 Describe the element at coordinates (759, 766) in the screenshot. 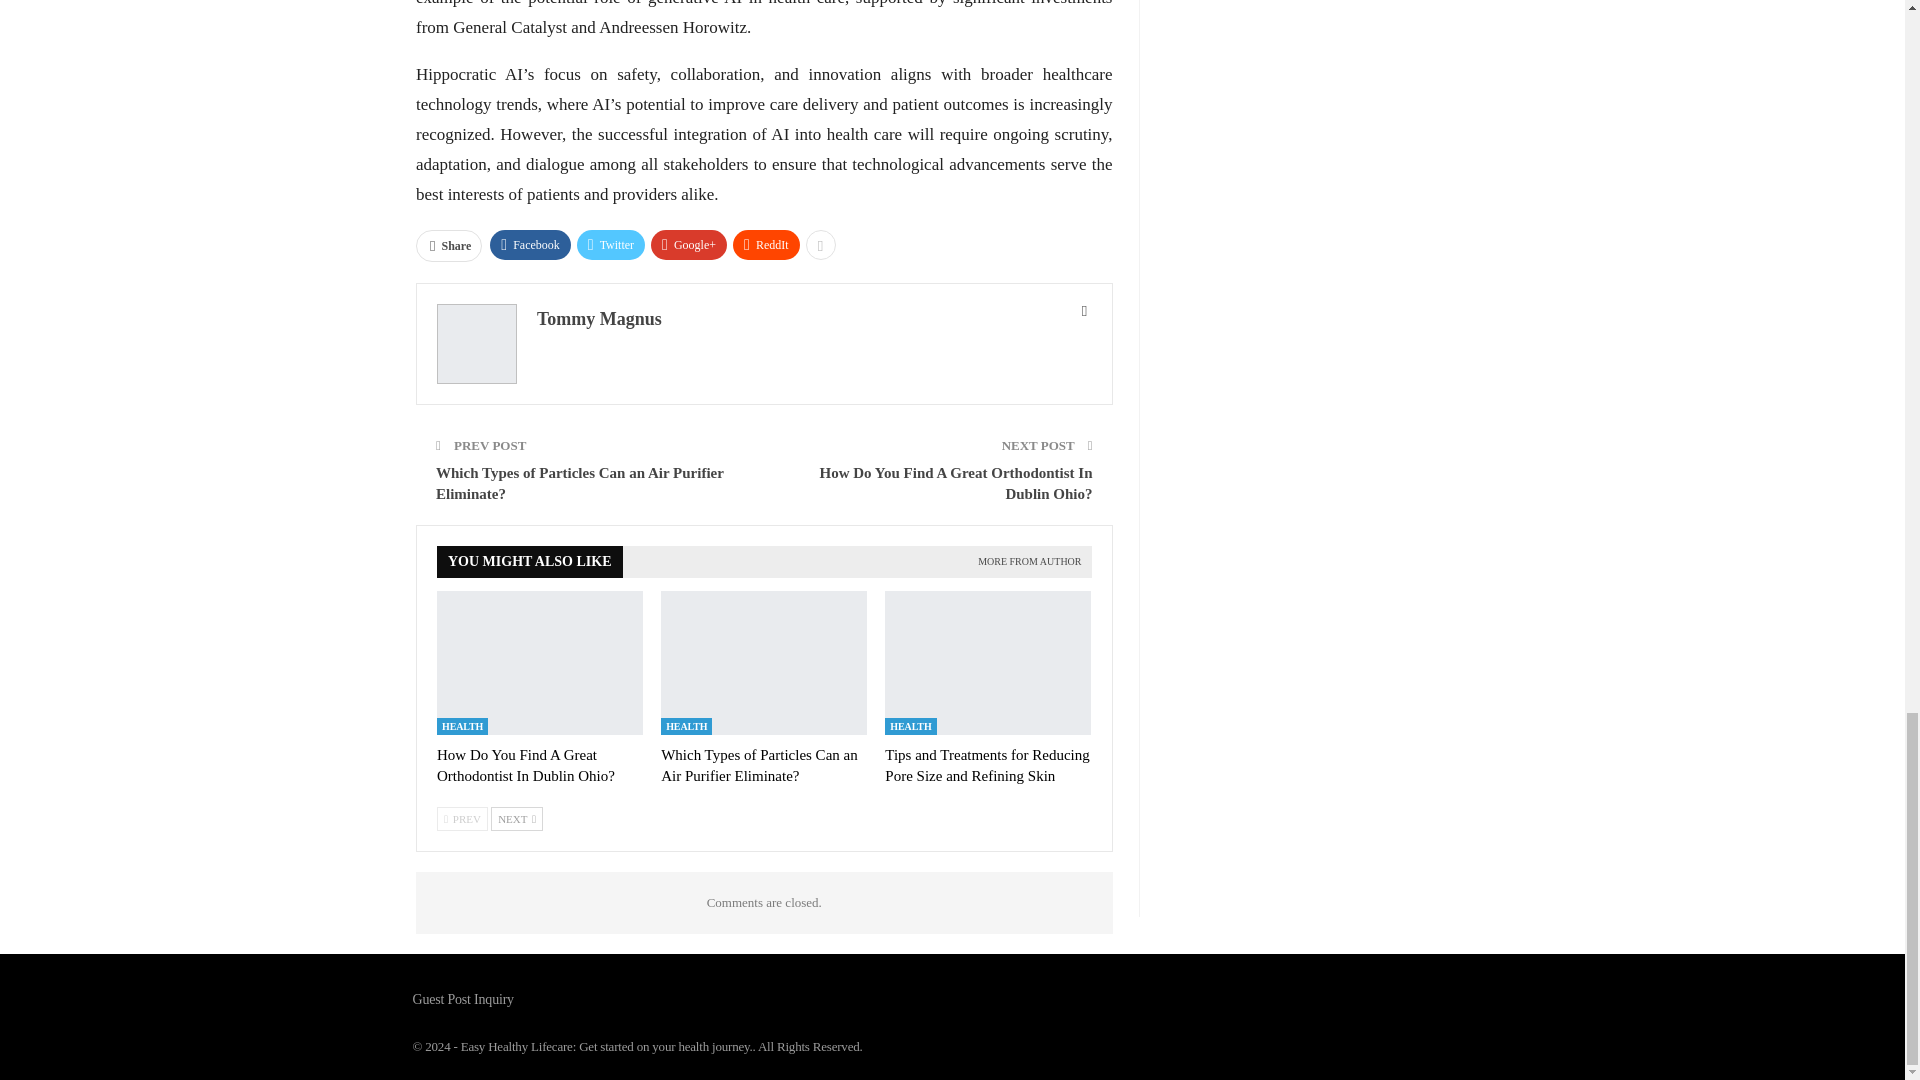

I see `Which Types of Particles Can an Air Purifier Eliminate?` at that location.